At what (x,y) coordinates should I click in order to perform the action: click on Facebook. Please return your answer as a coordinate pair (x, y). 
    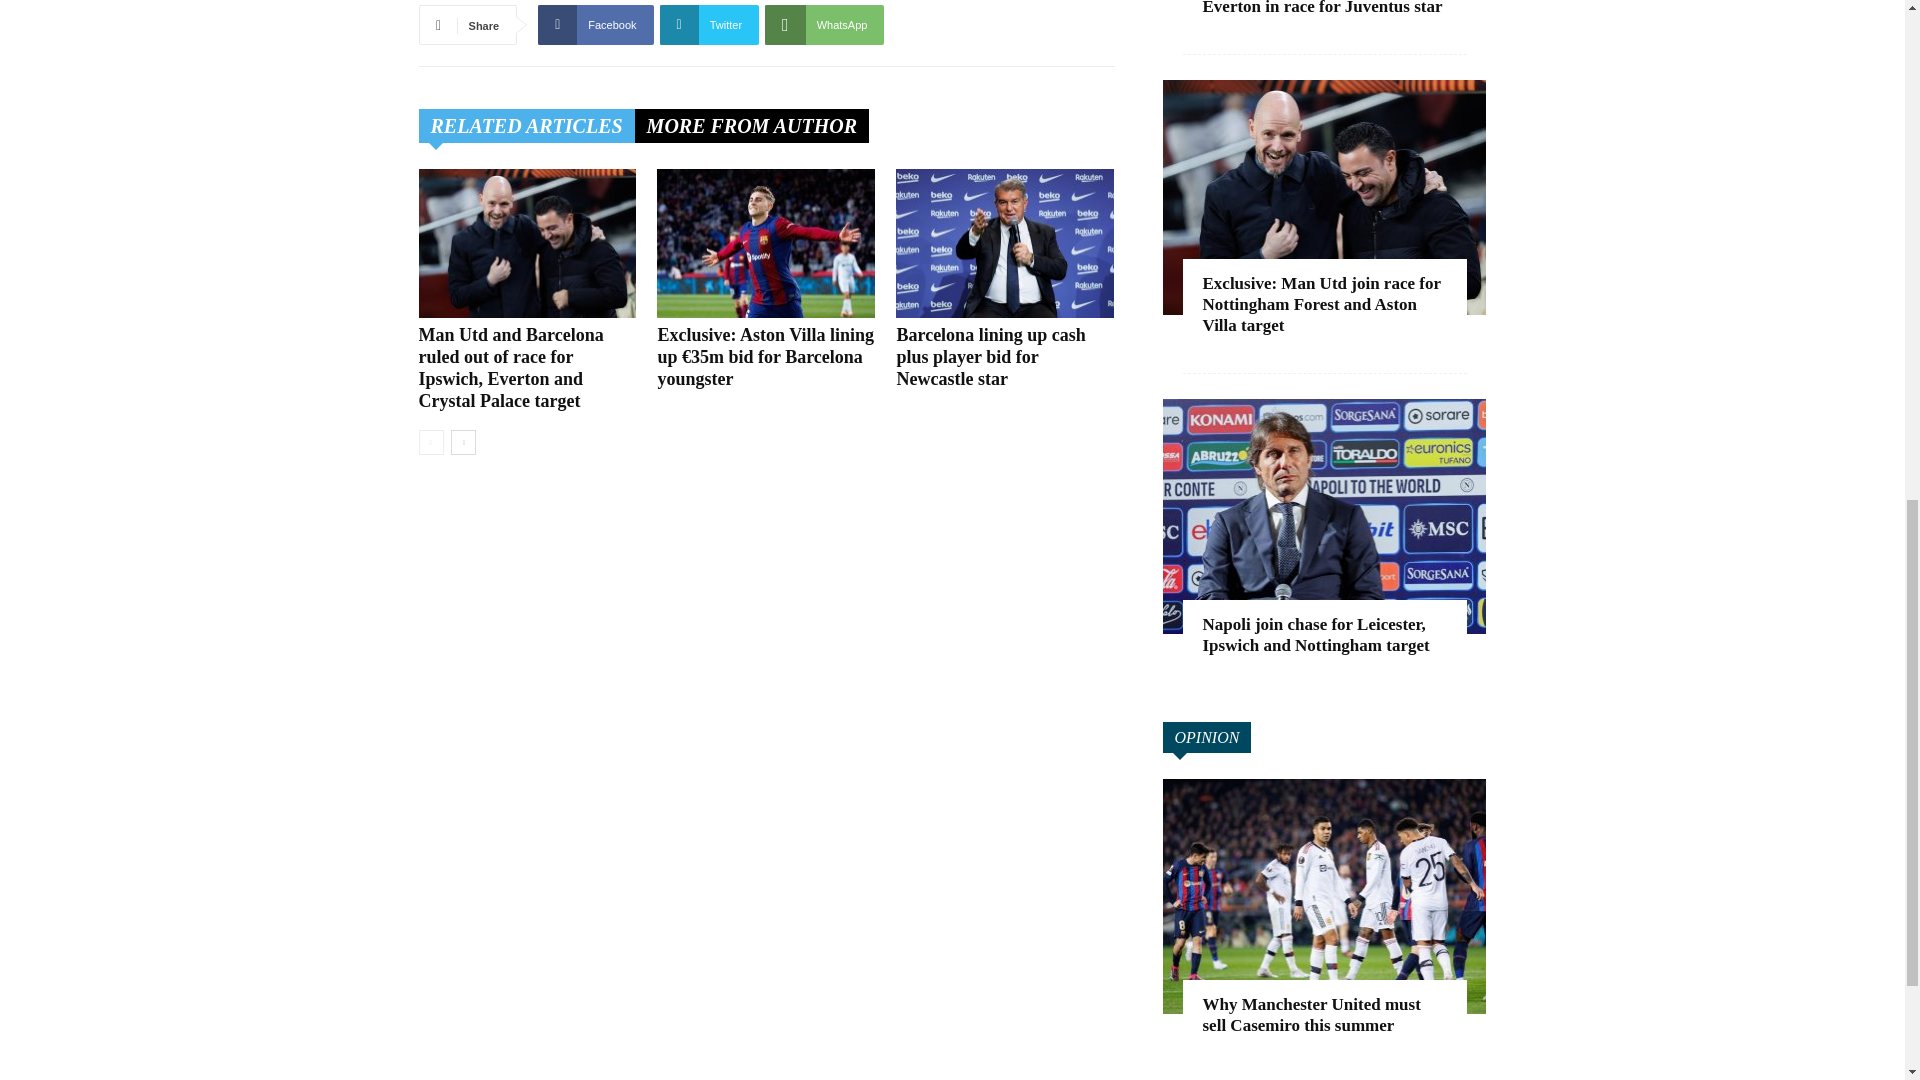
    Looking at the image, I should click on (594, 24).